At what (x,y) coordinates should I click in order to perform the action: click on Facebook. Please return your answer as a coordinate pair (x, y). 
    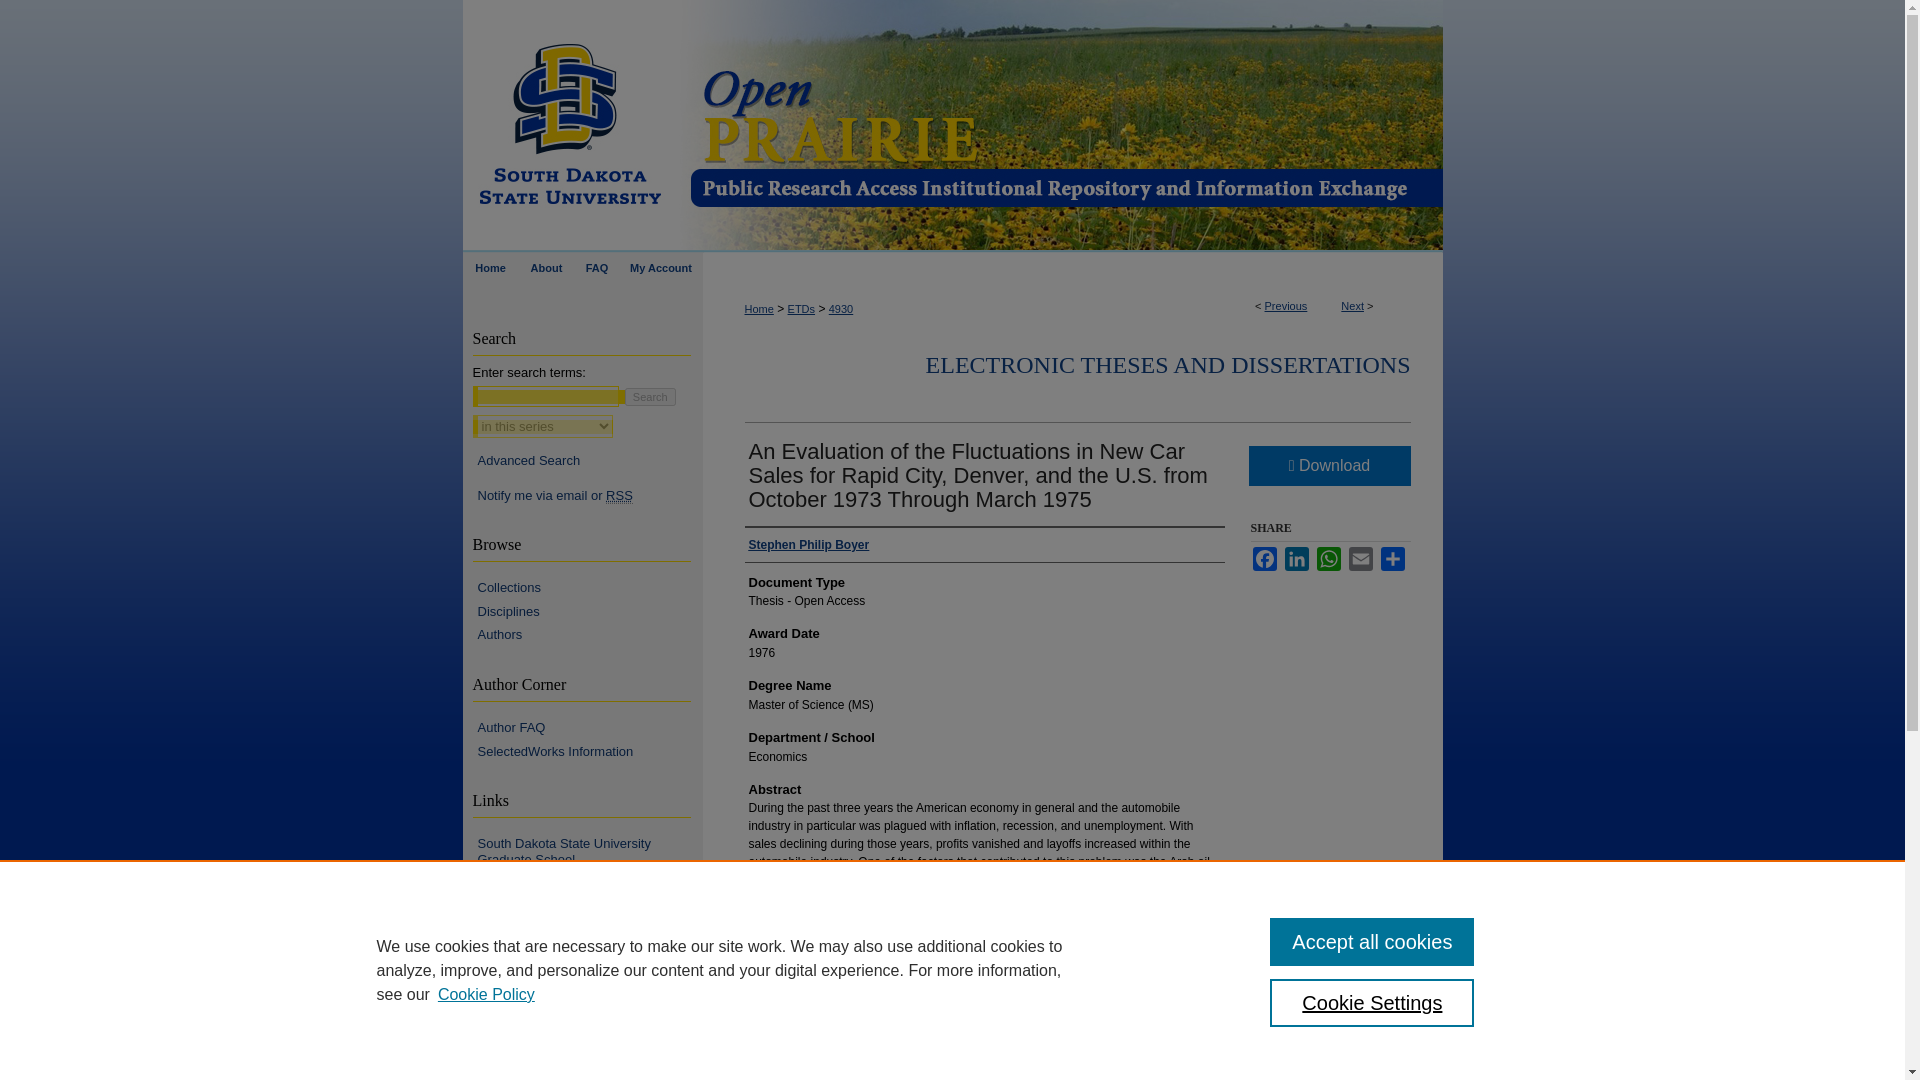
    Looking at the image, I should click on (1264, 558).